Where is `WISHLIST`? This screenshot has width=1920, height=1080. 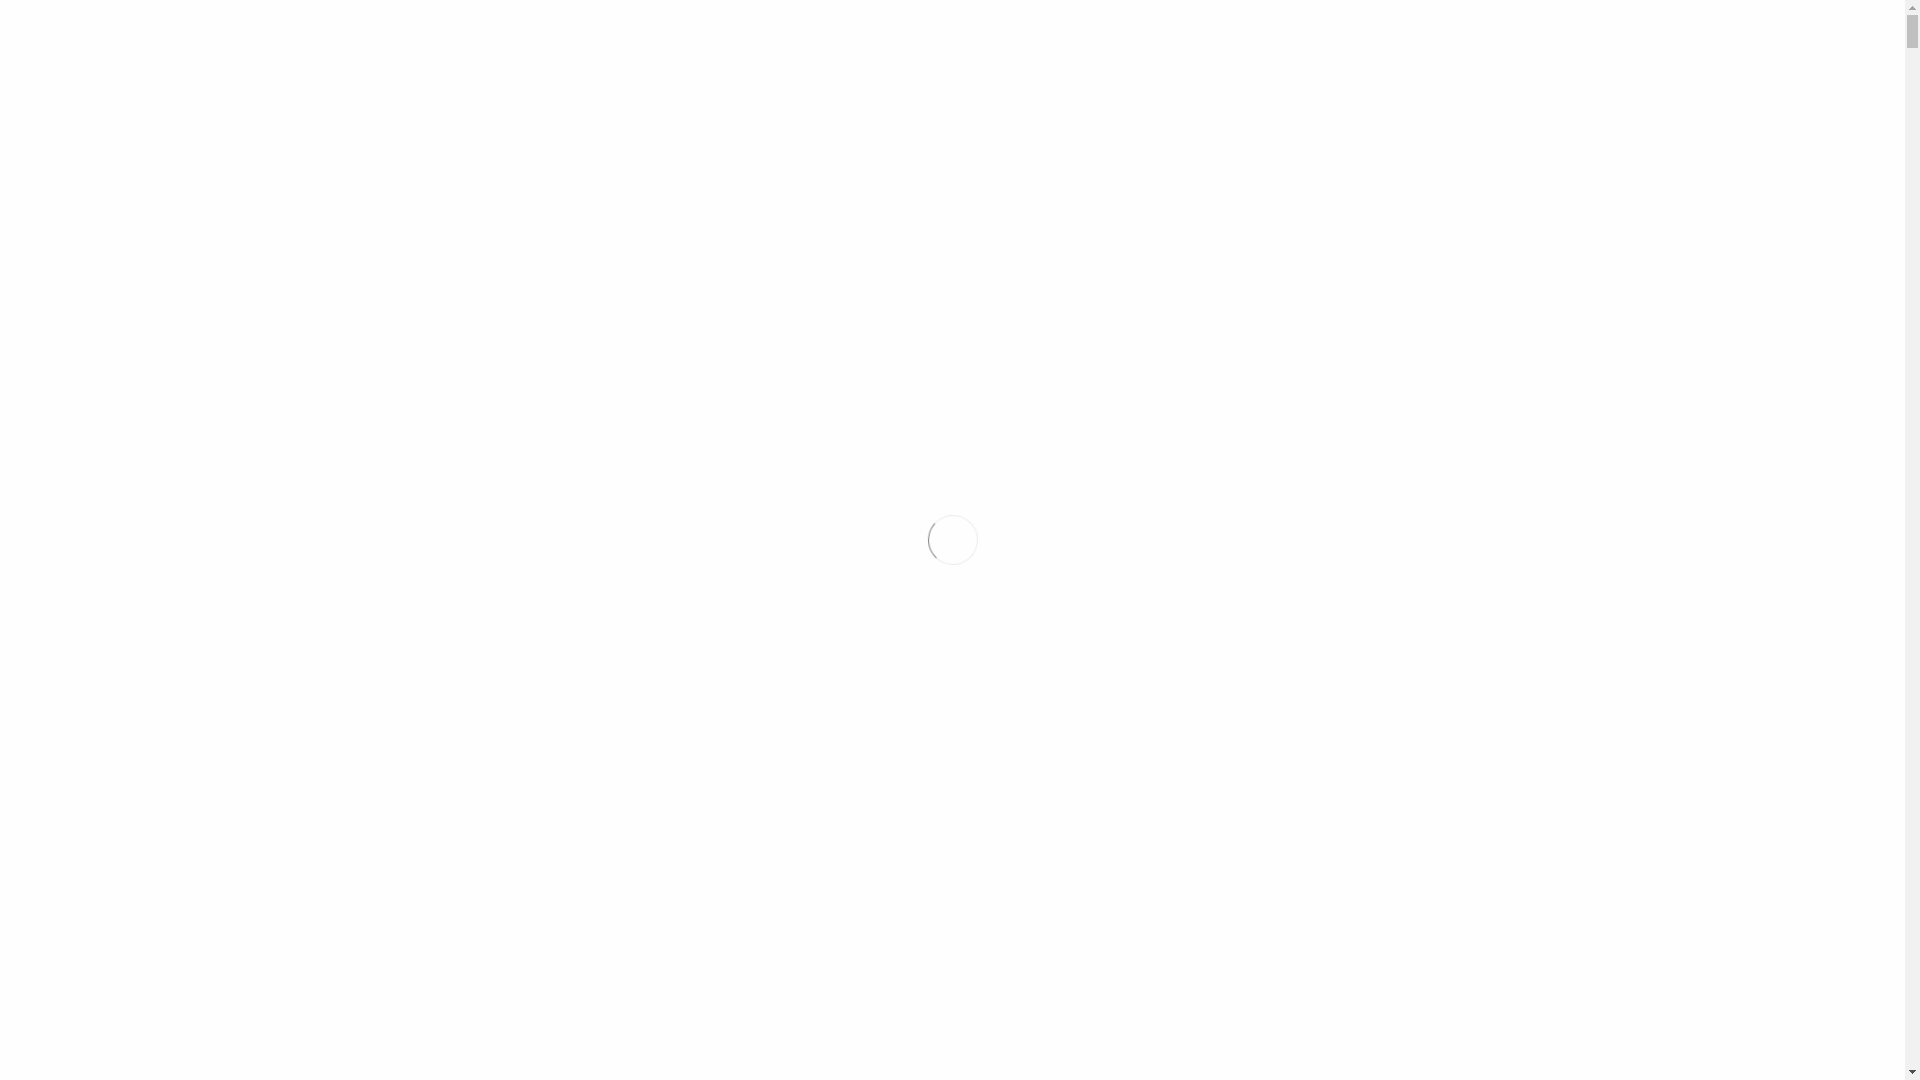 WISHLIST is located at coordinates (1216, 952).